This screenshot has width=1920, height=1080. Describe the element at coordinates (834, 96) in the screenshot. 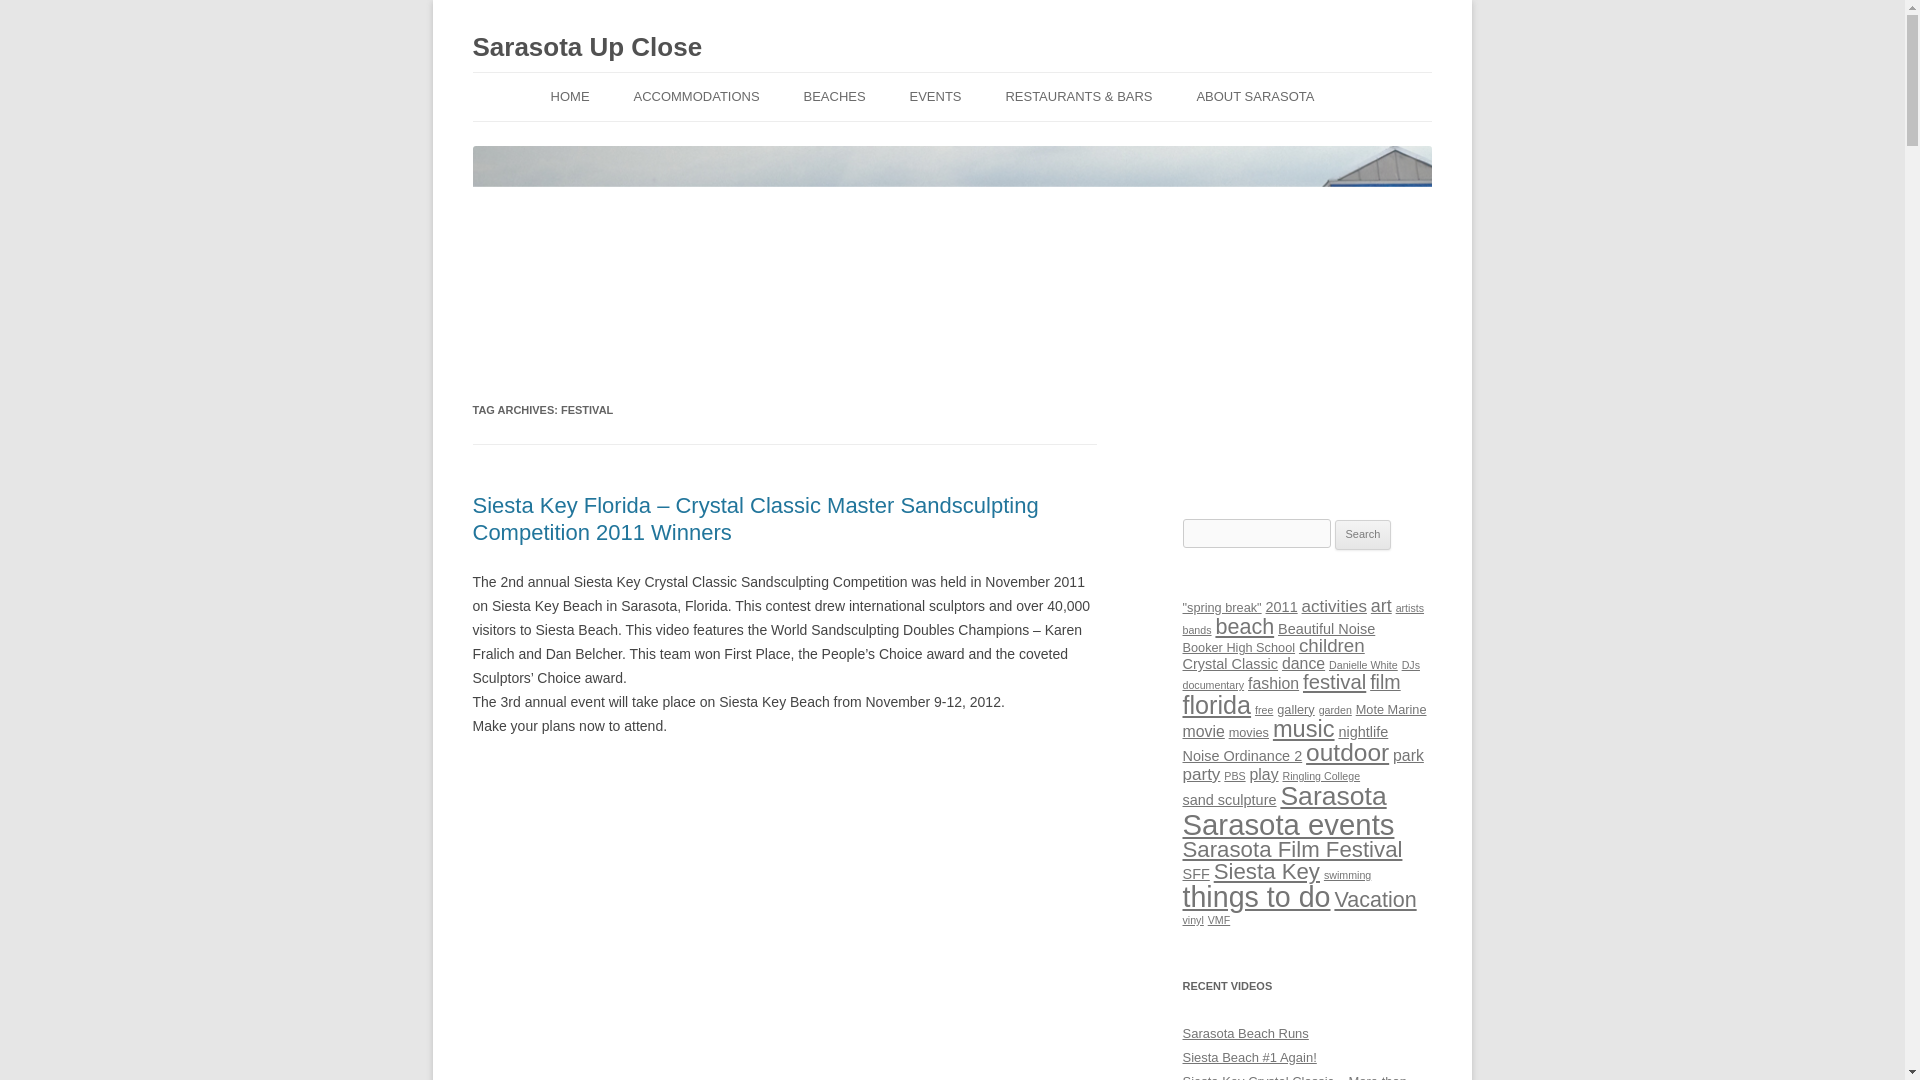

I see `BEACHES` at that location.